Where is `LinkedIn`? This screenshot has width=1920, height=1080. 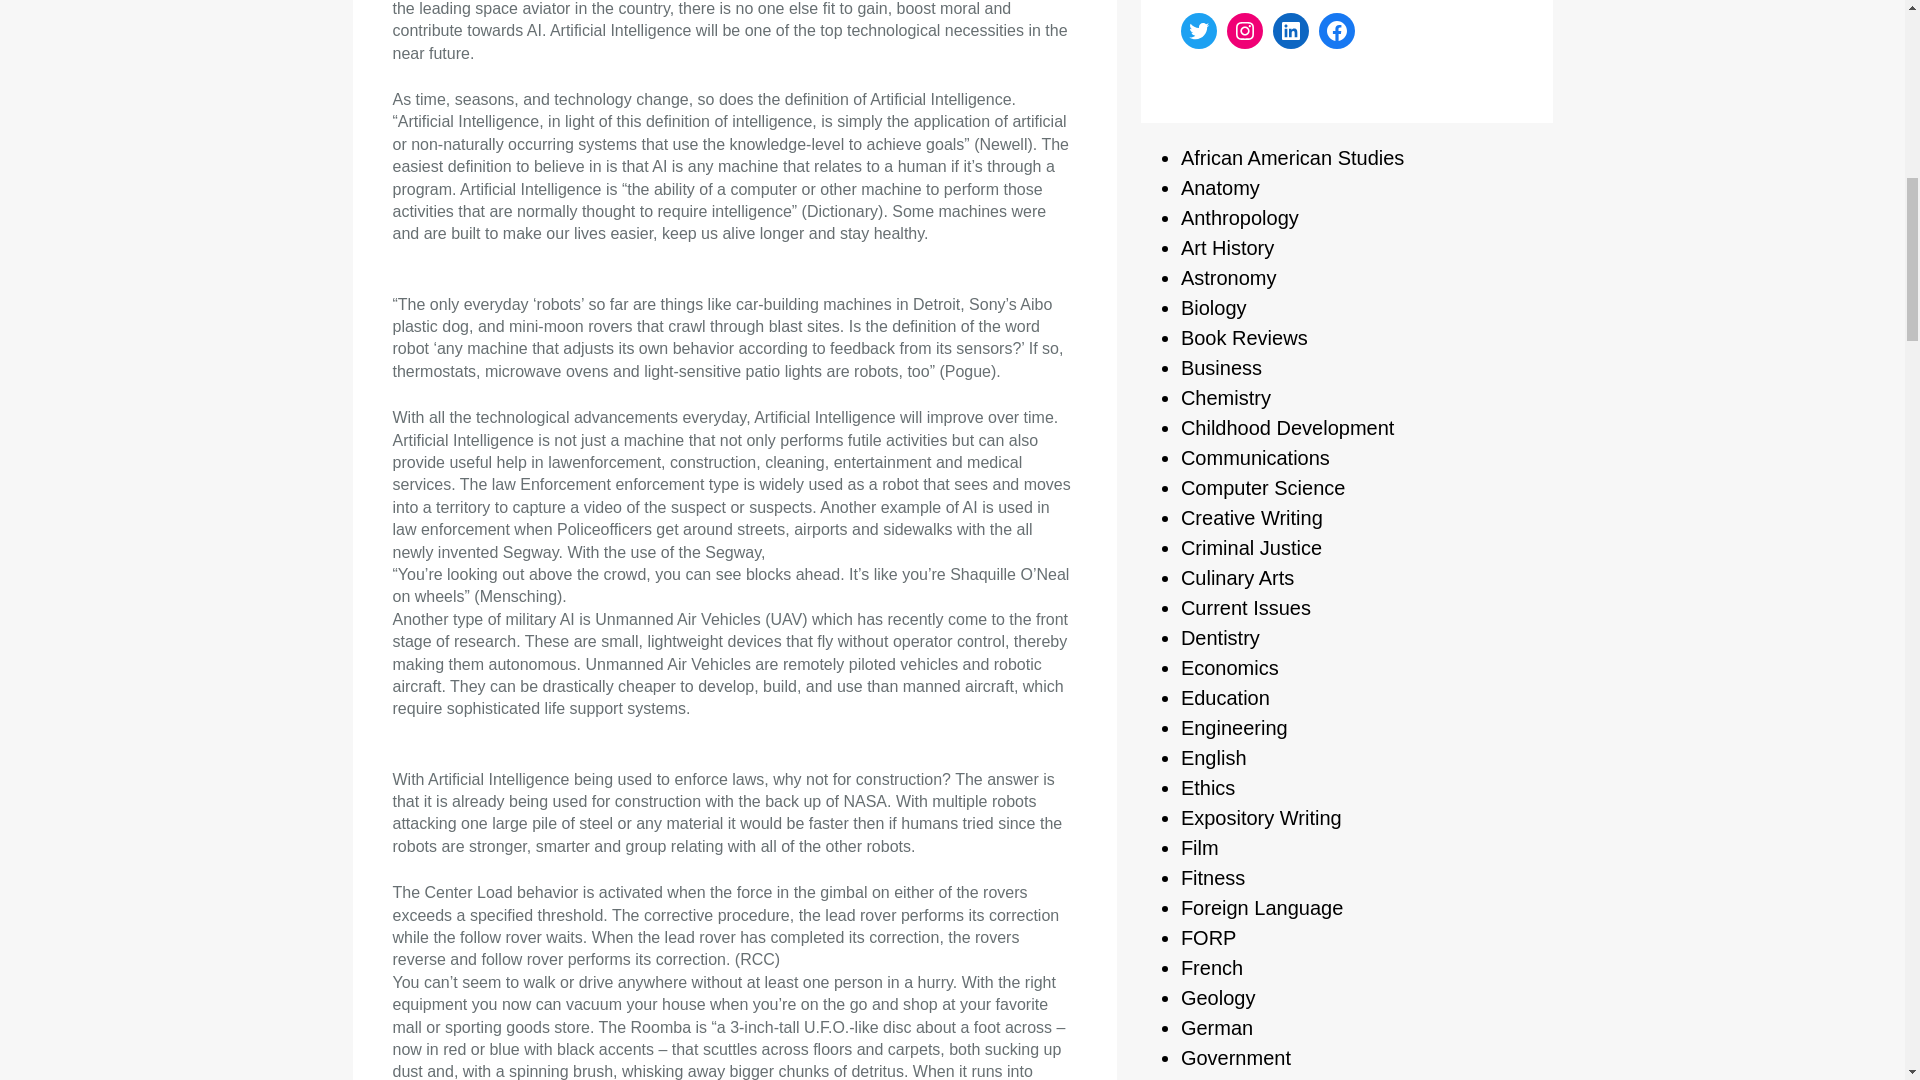
LinkedIn is located at coordinates (1290, 30).